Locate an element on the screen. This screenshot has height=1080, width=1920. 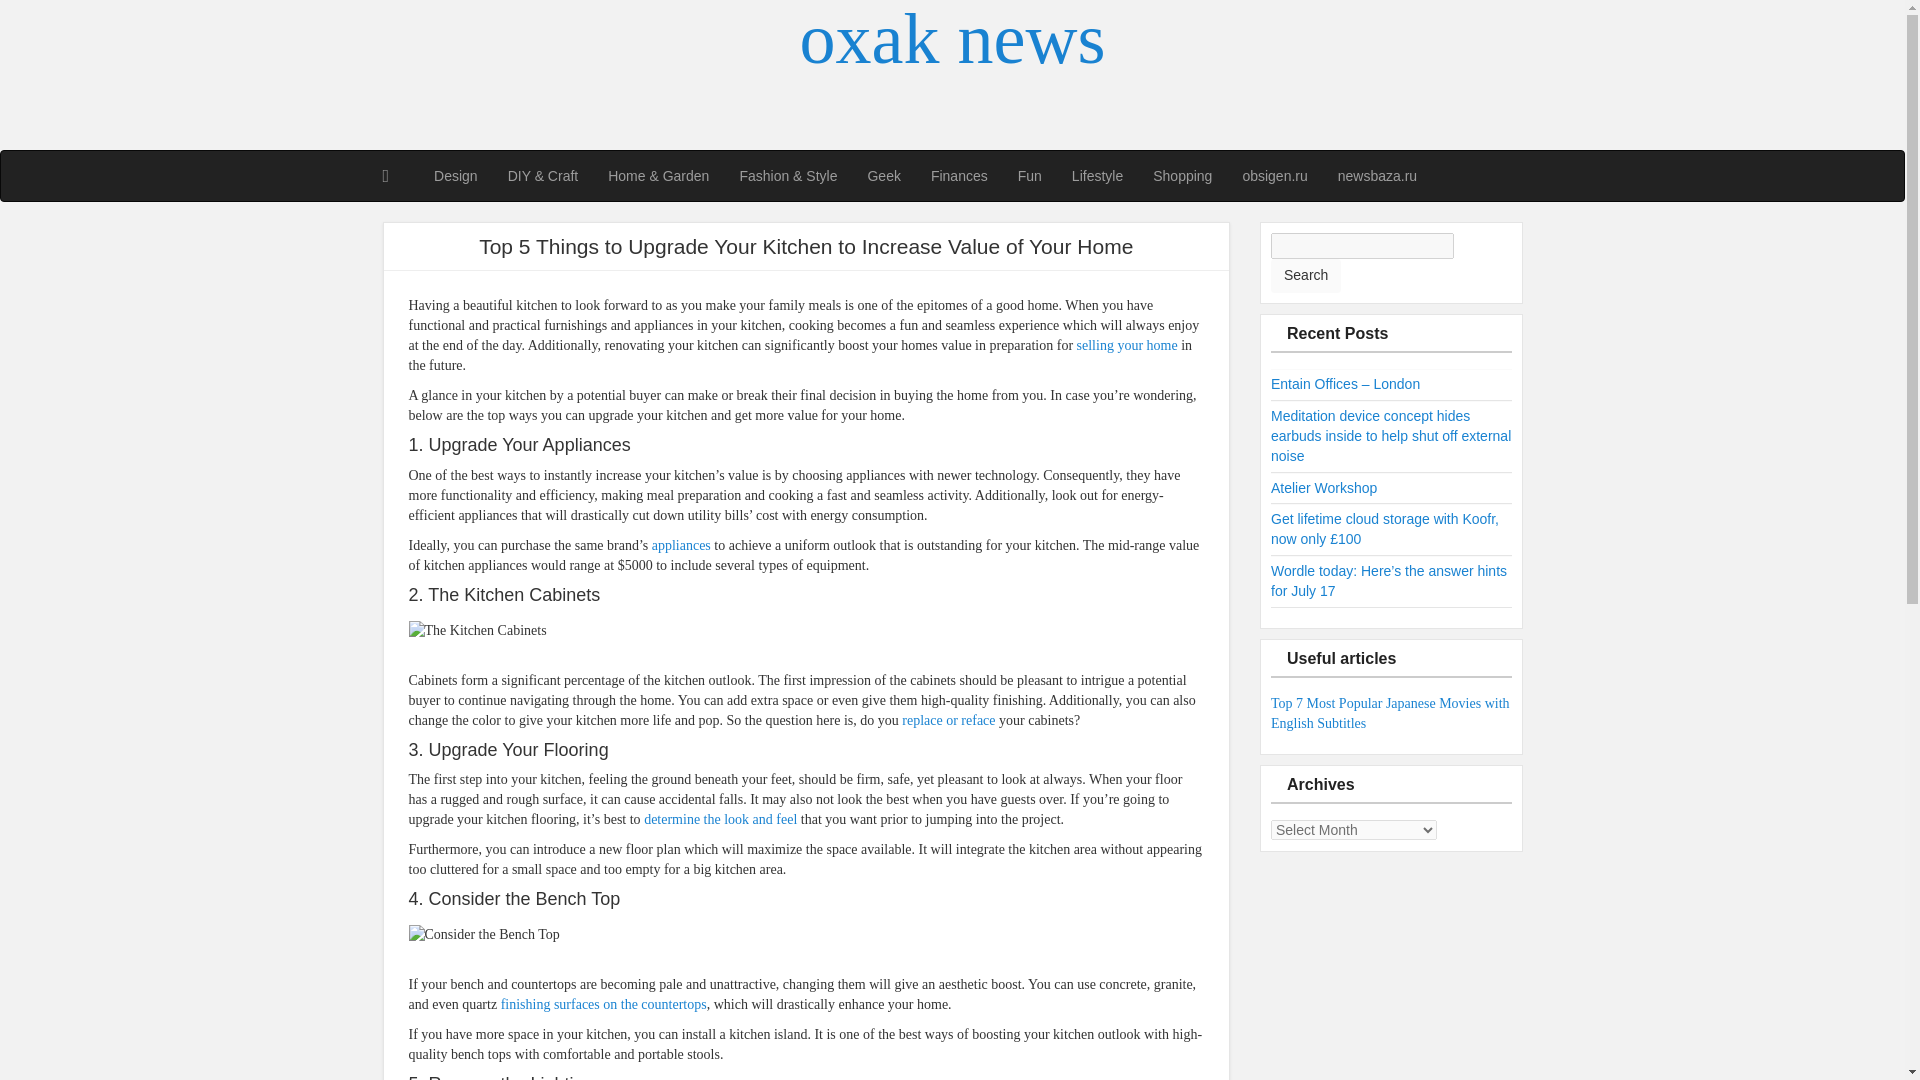
finishing surfaces on the countertops is located at coordinates (604, 1004).